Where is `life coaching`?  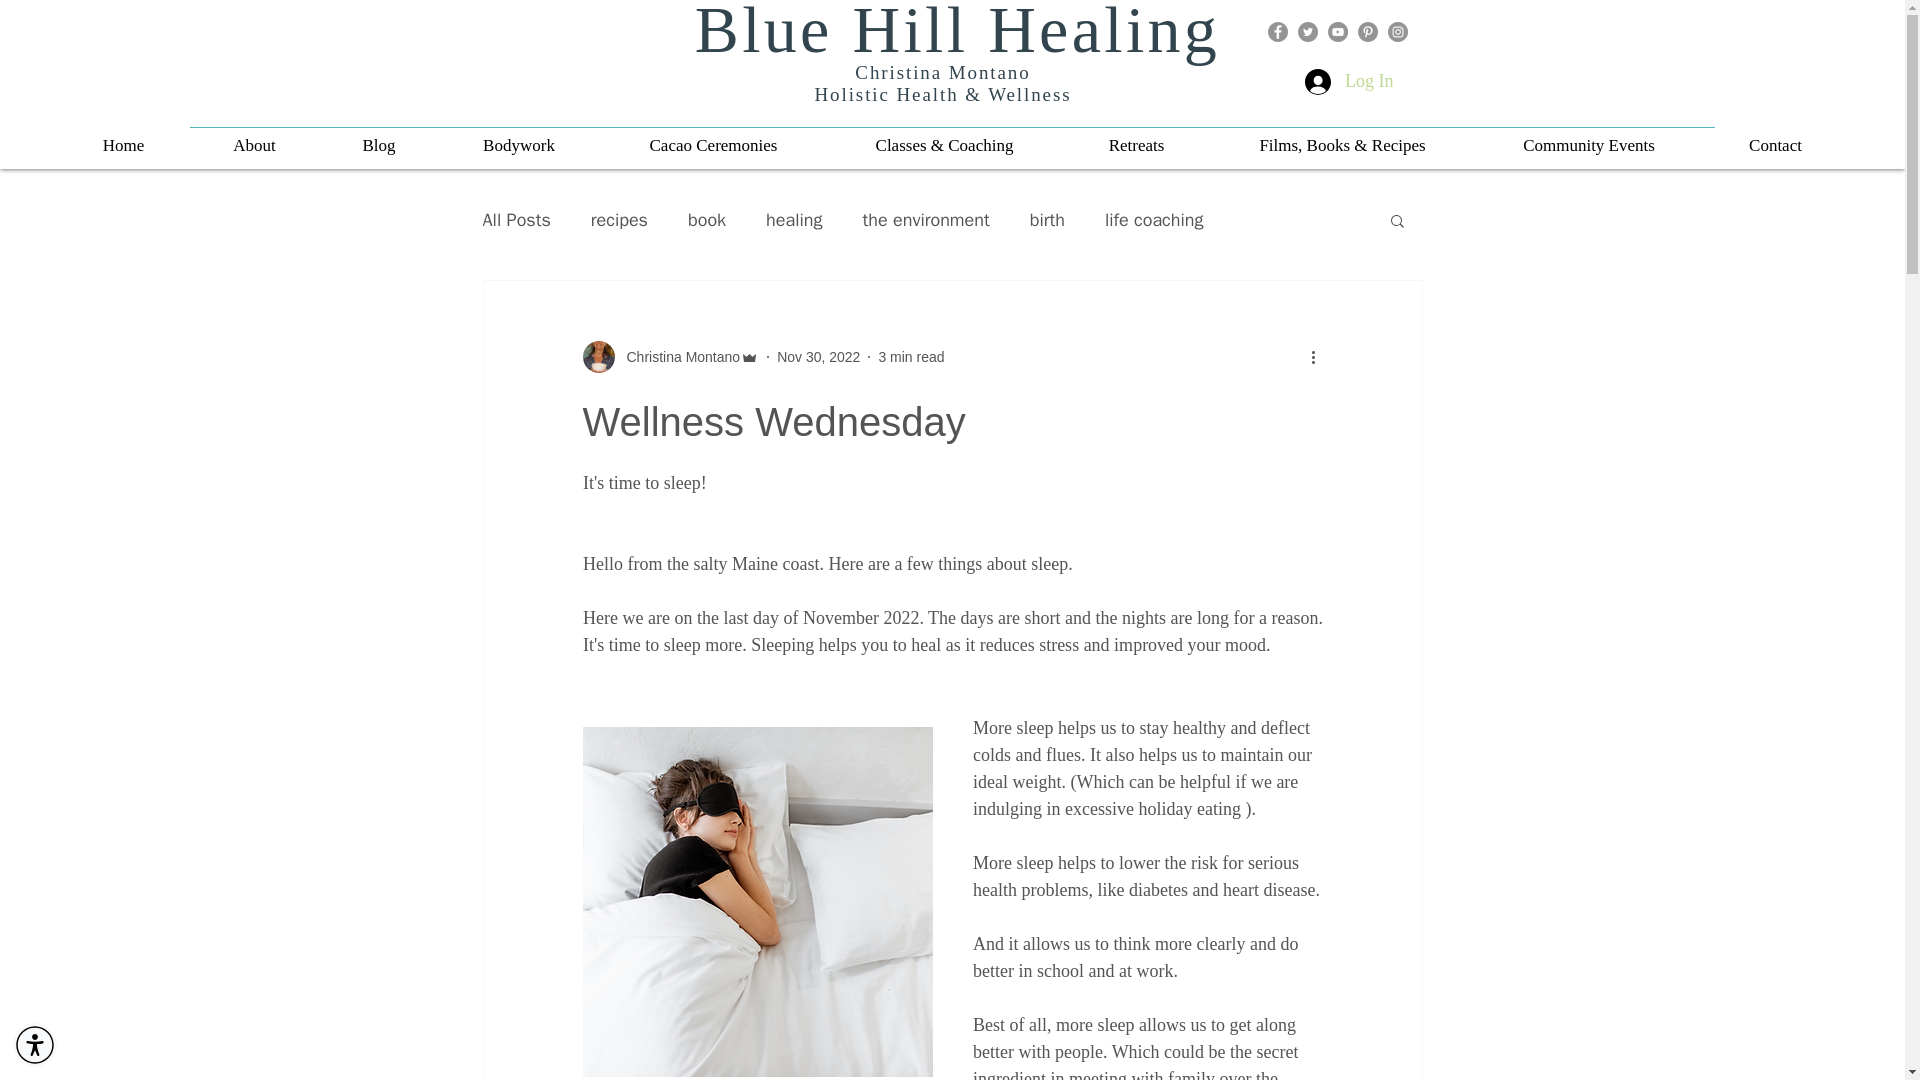
life coaching is located at coordinates (1154, 220).